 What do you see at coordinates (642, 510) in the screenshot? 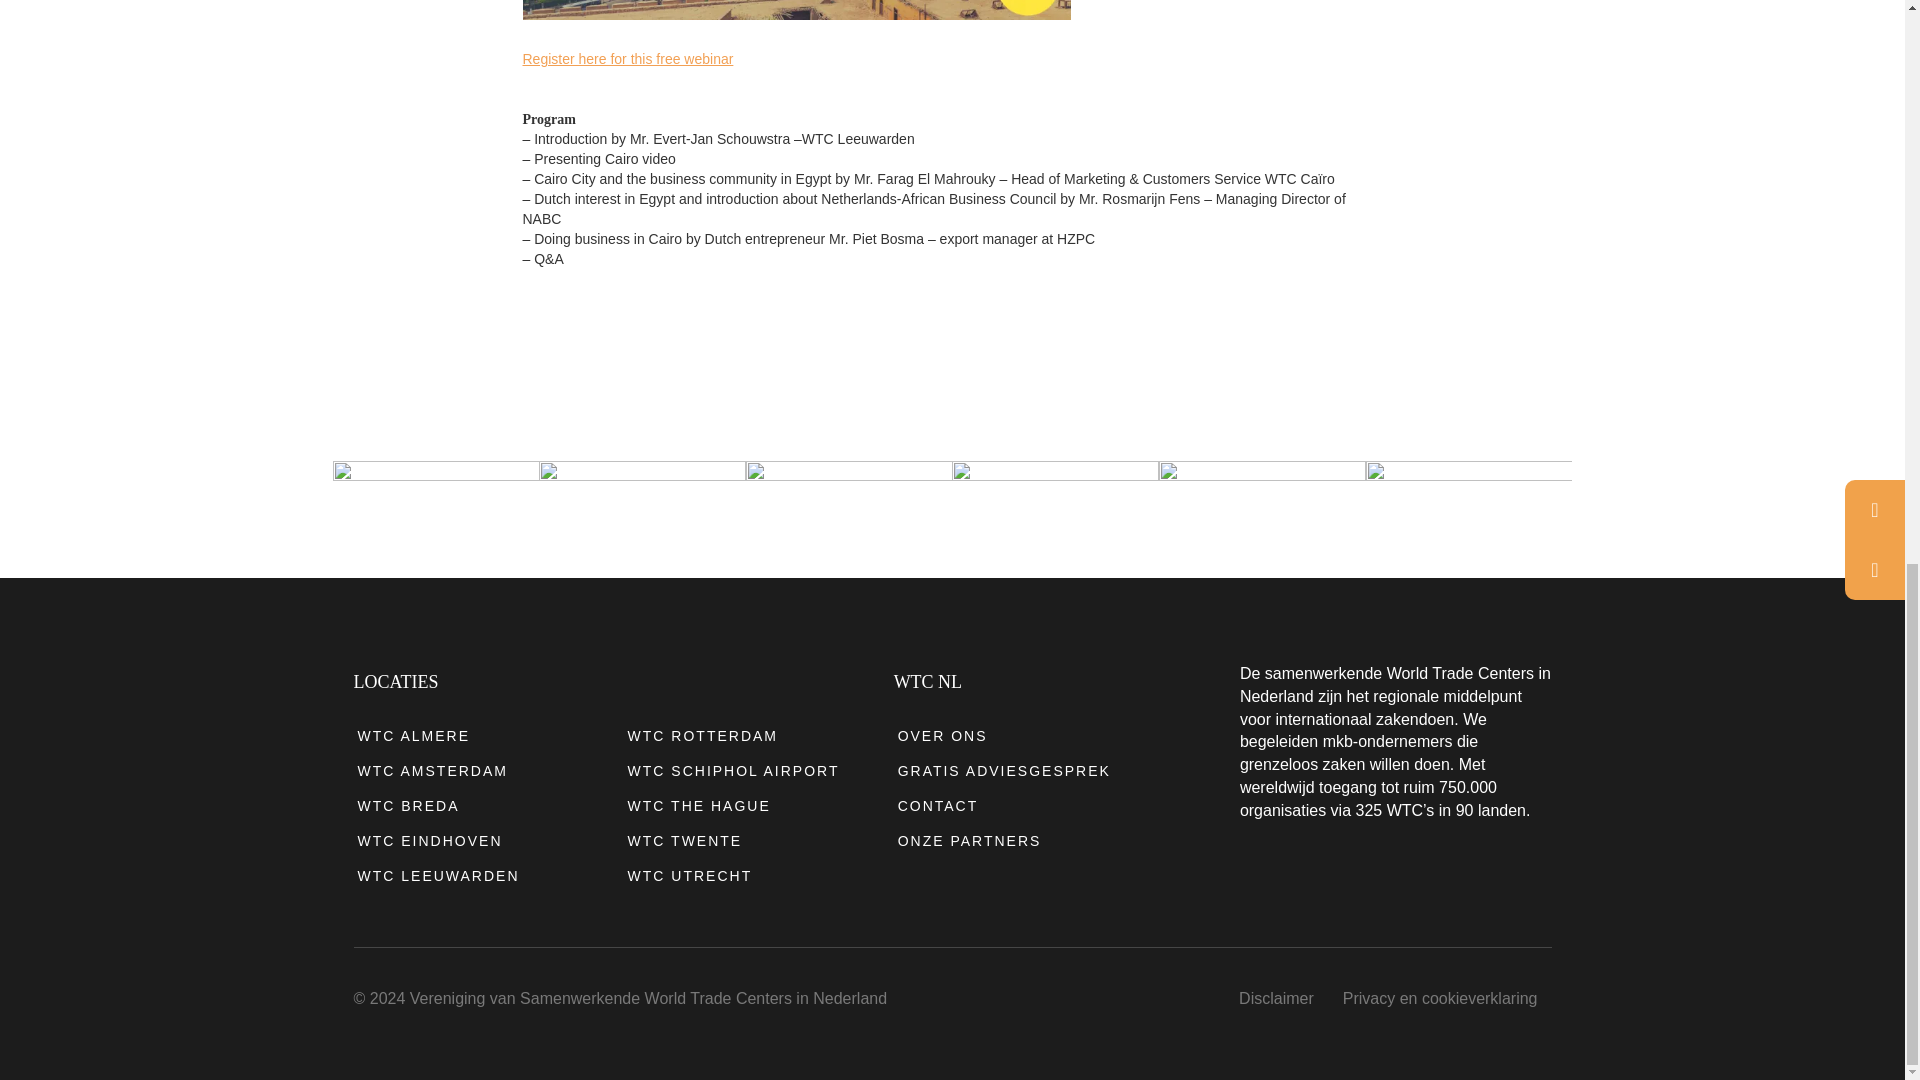
I see `KVK` at bounding box center [642, 510].